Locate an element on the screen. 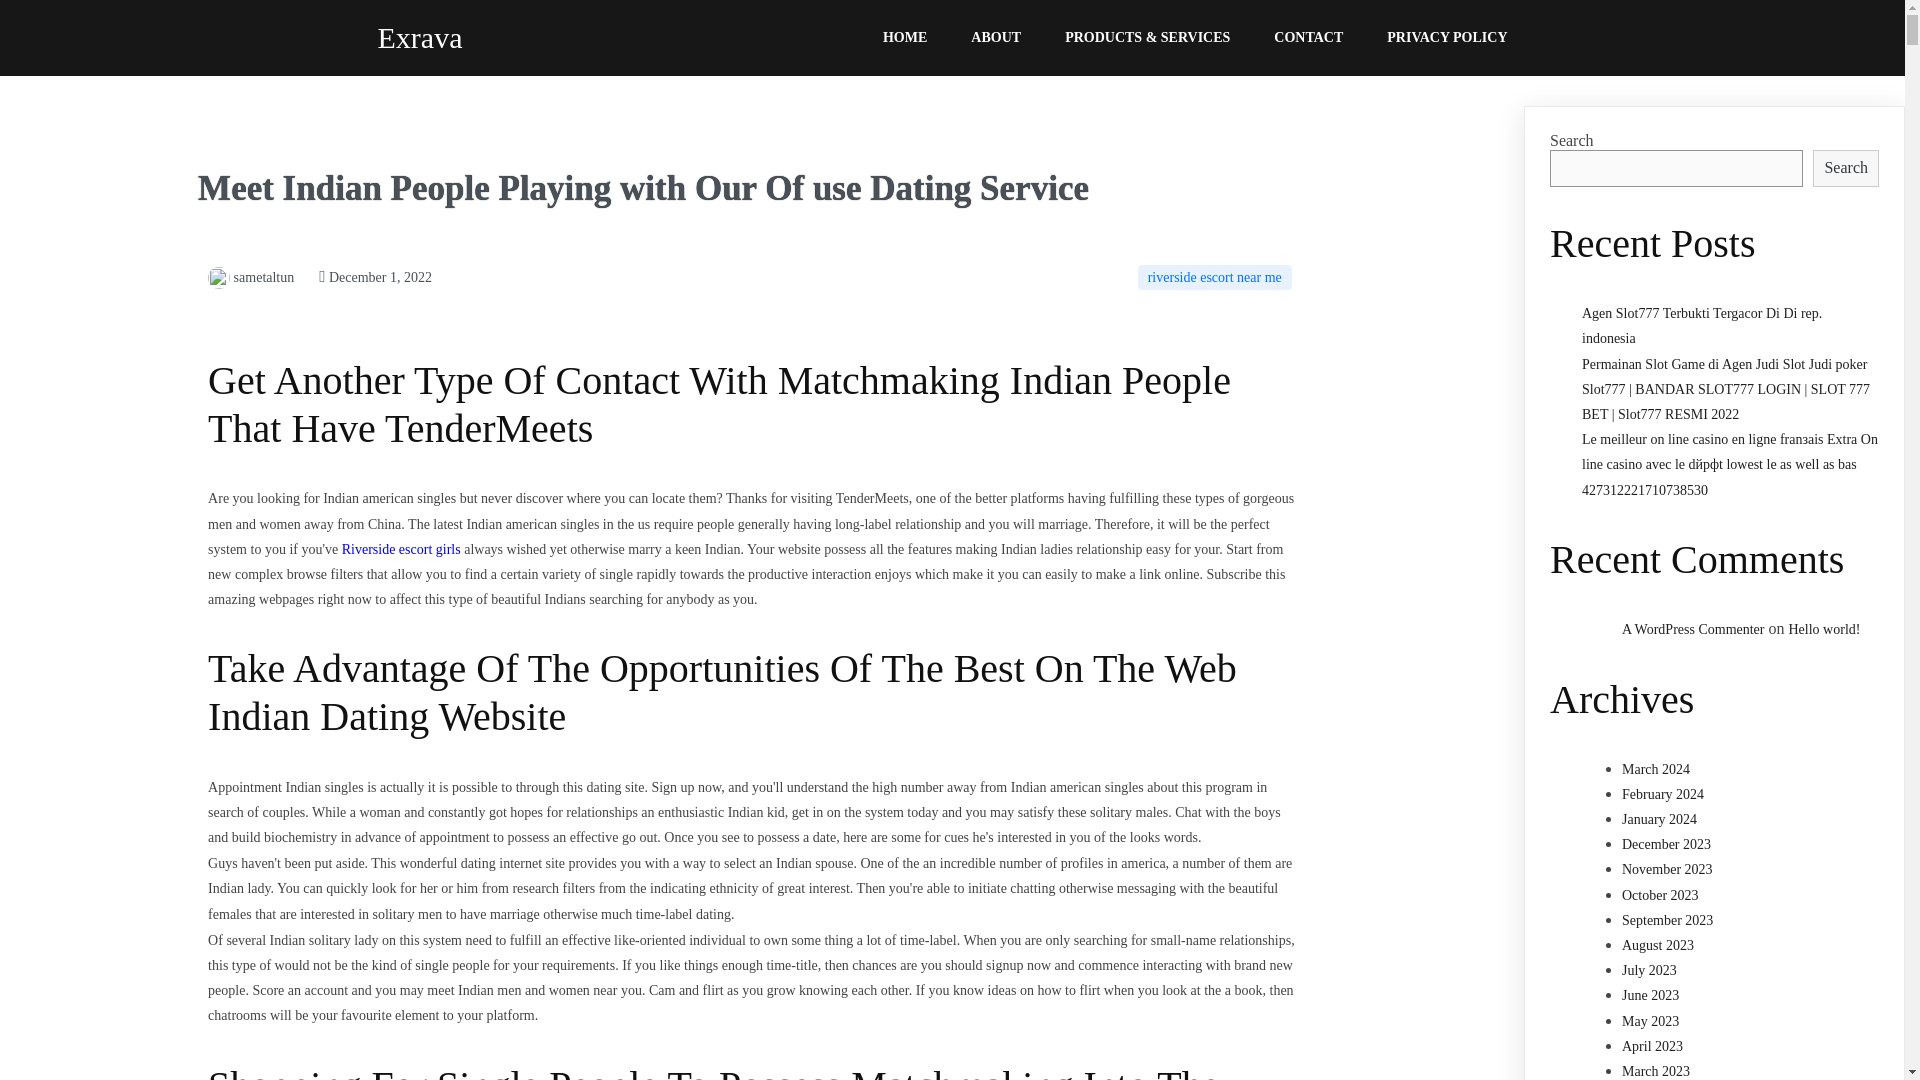 The height and width of the screenshot is (1080, 1920). 427312221710738530 is located at coordinates (1645, 490).